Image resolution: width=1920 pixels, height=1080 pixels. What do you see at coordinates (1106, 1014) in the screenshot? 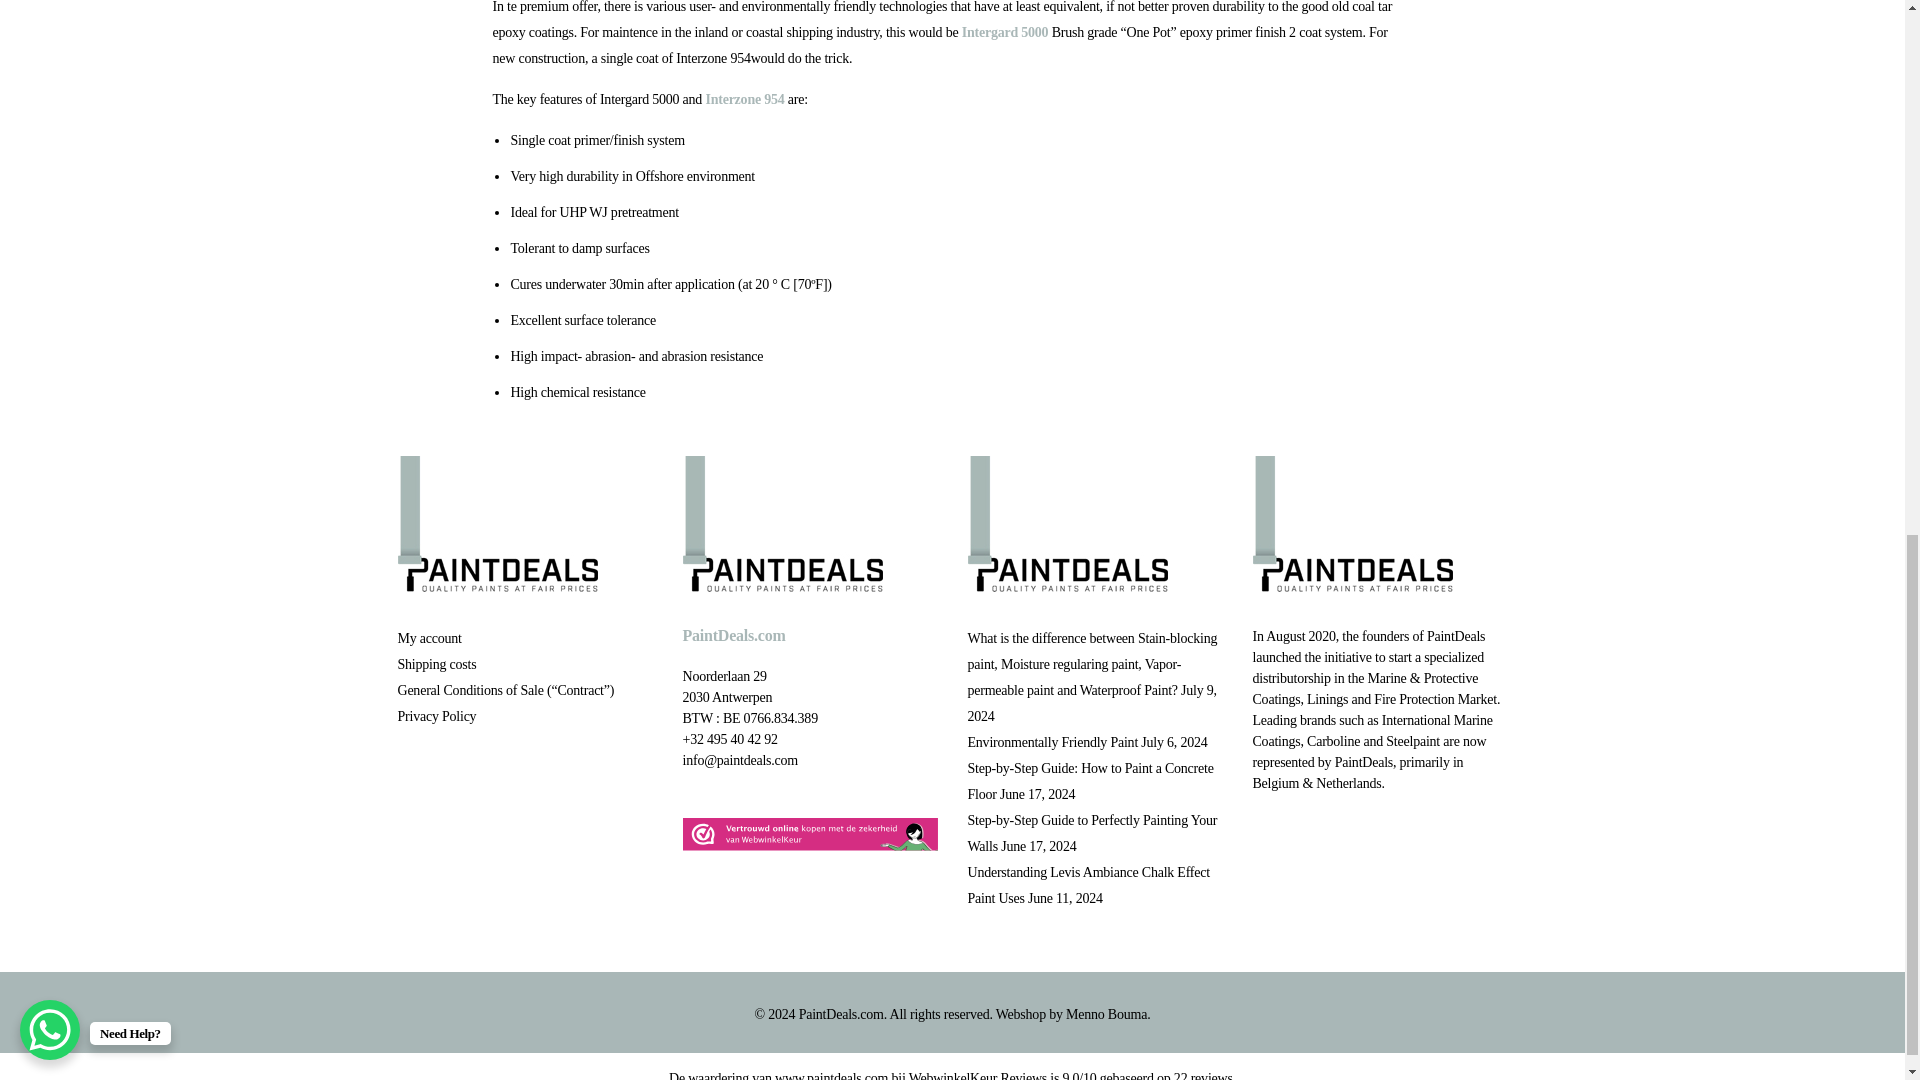
I see `Webshop developed by Menno Bouma` at bounding box center [1106, 1014].